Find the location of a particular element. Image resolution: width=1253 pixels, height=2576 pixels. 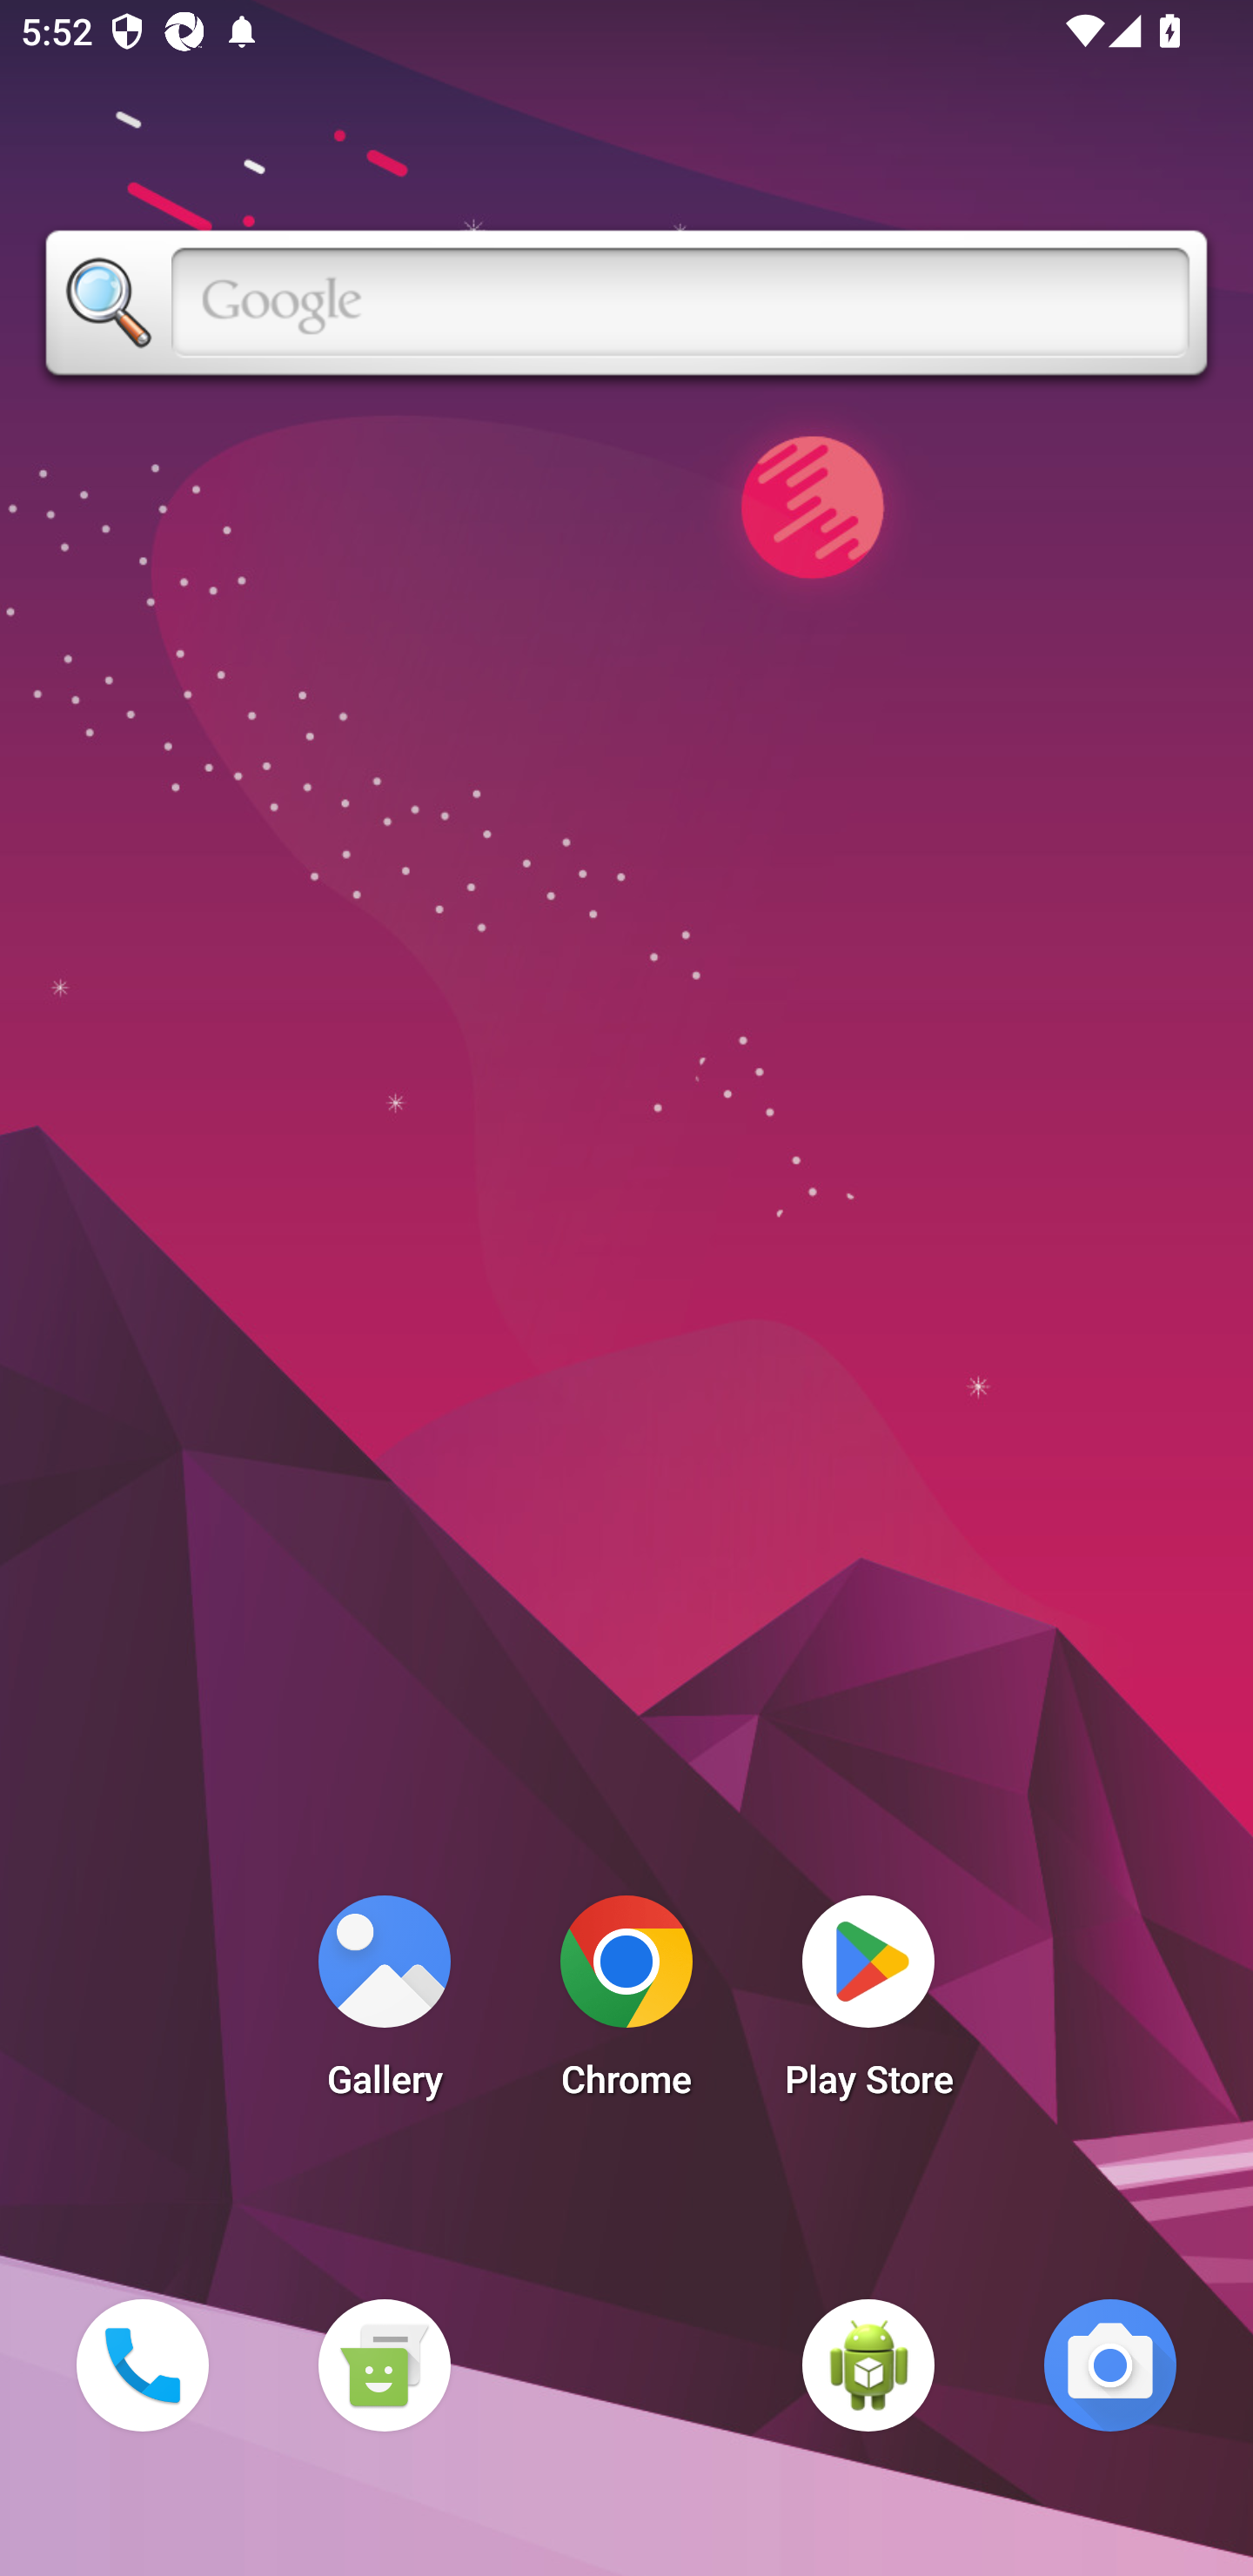

Gallery is located at coordinates (384, 2005).